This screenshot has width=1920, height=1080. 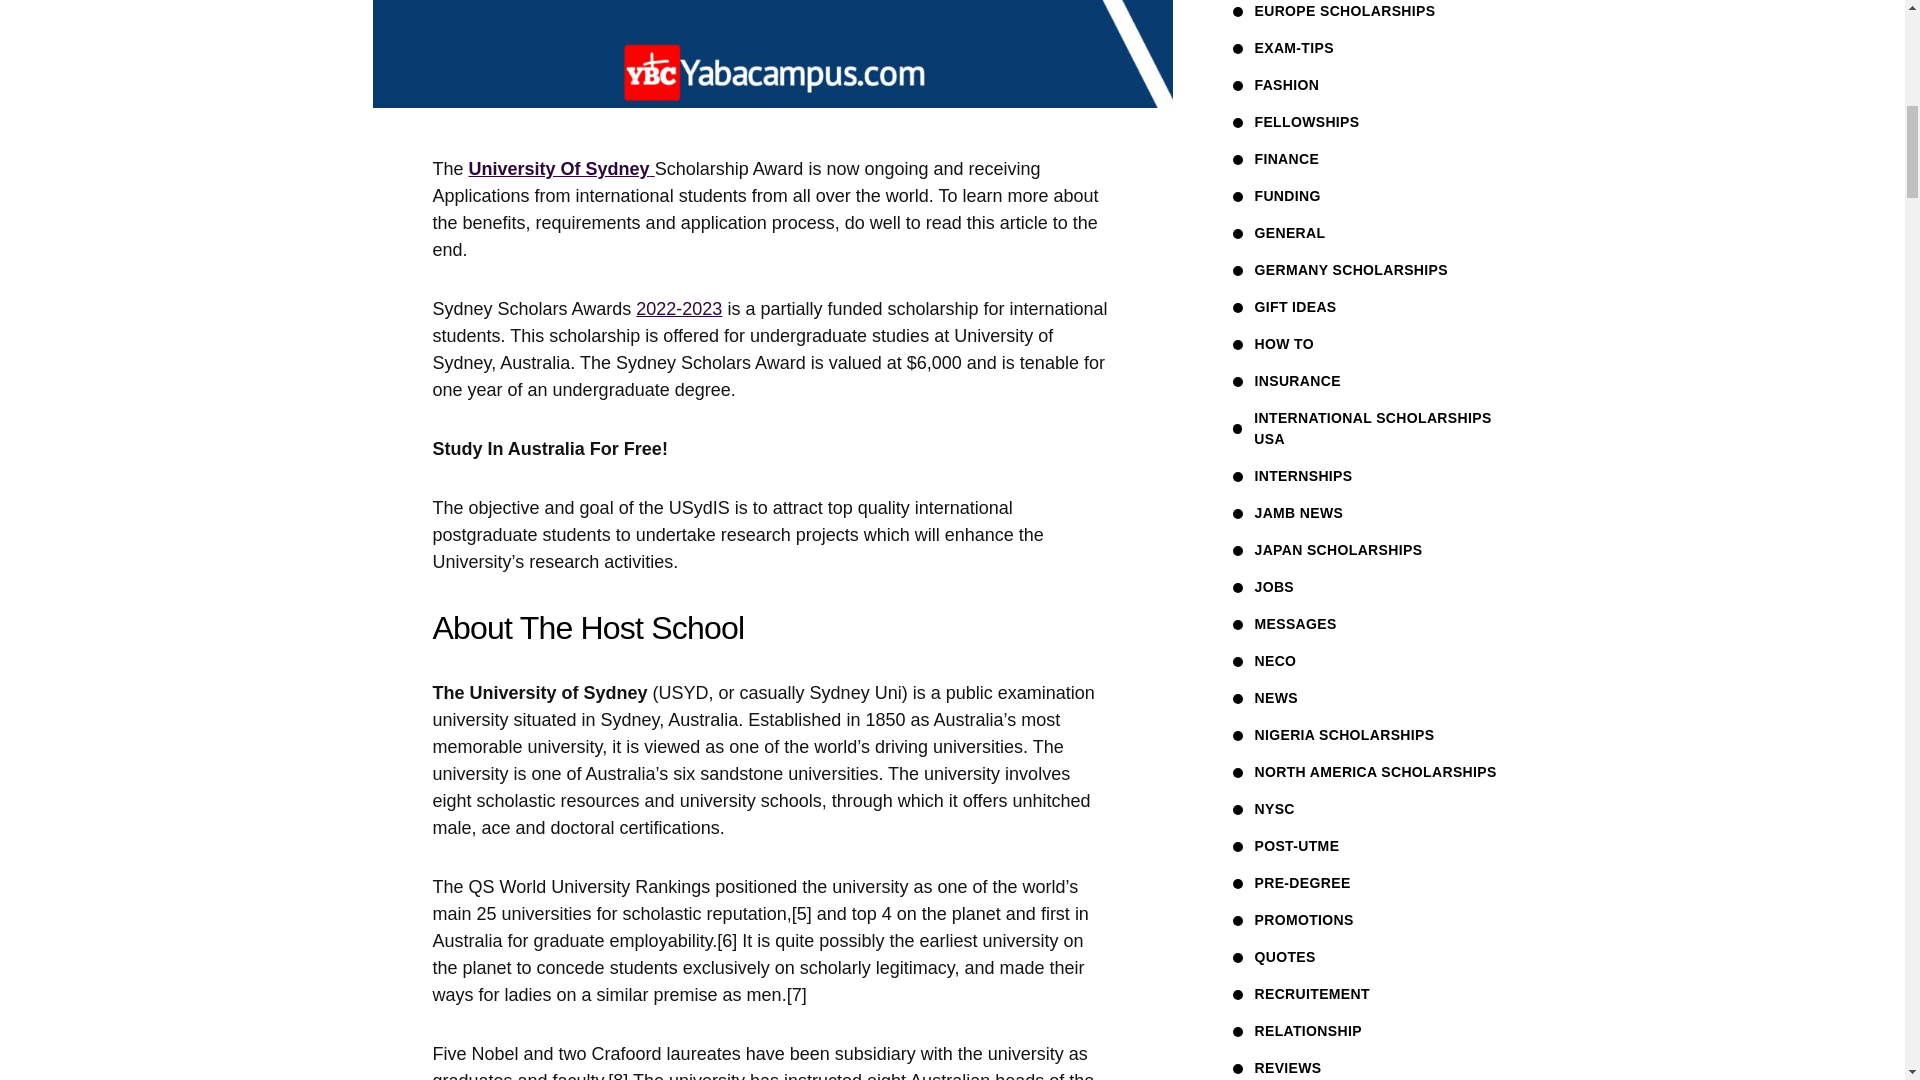 What do you see at coordinates (561, 168) in the screenshot?
I see `University Of Sydney` at bounding box center [561, 168].